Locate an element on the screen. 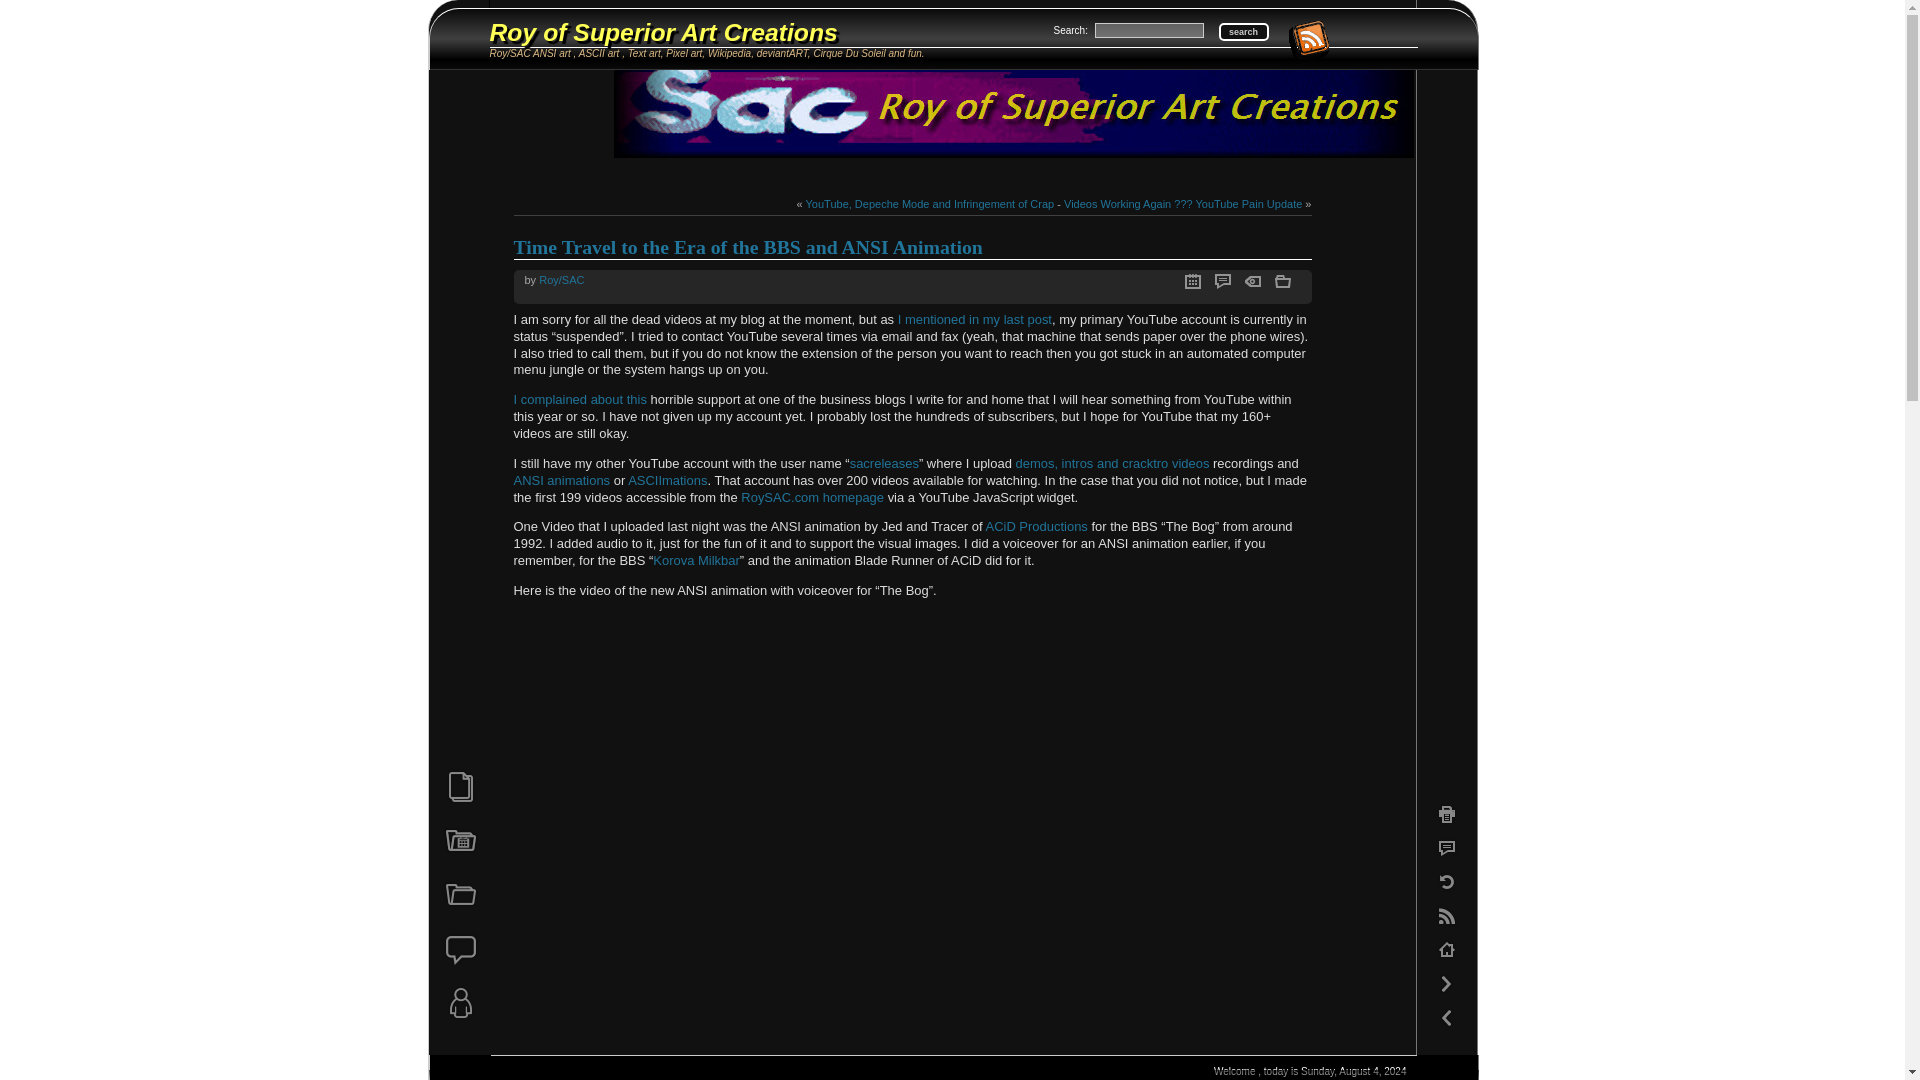 This screenshot has height=1080, width=1920. demos, intros and cracktro videos is located at coordinates (1112, 462).